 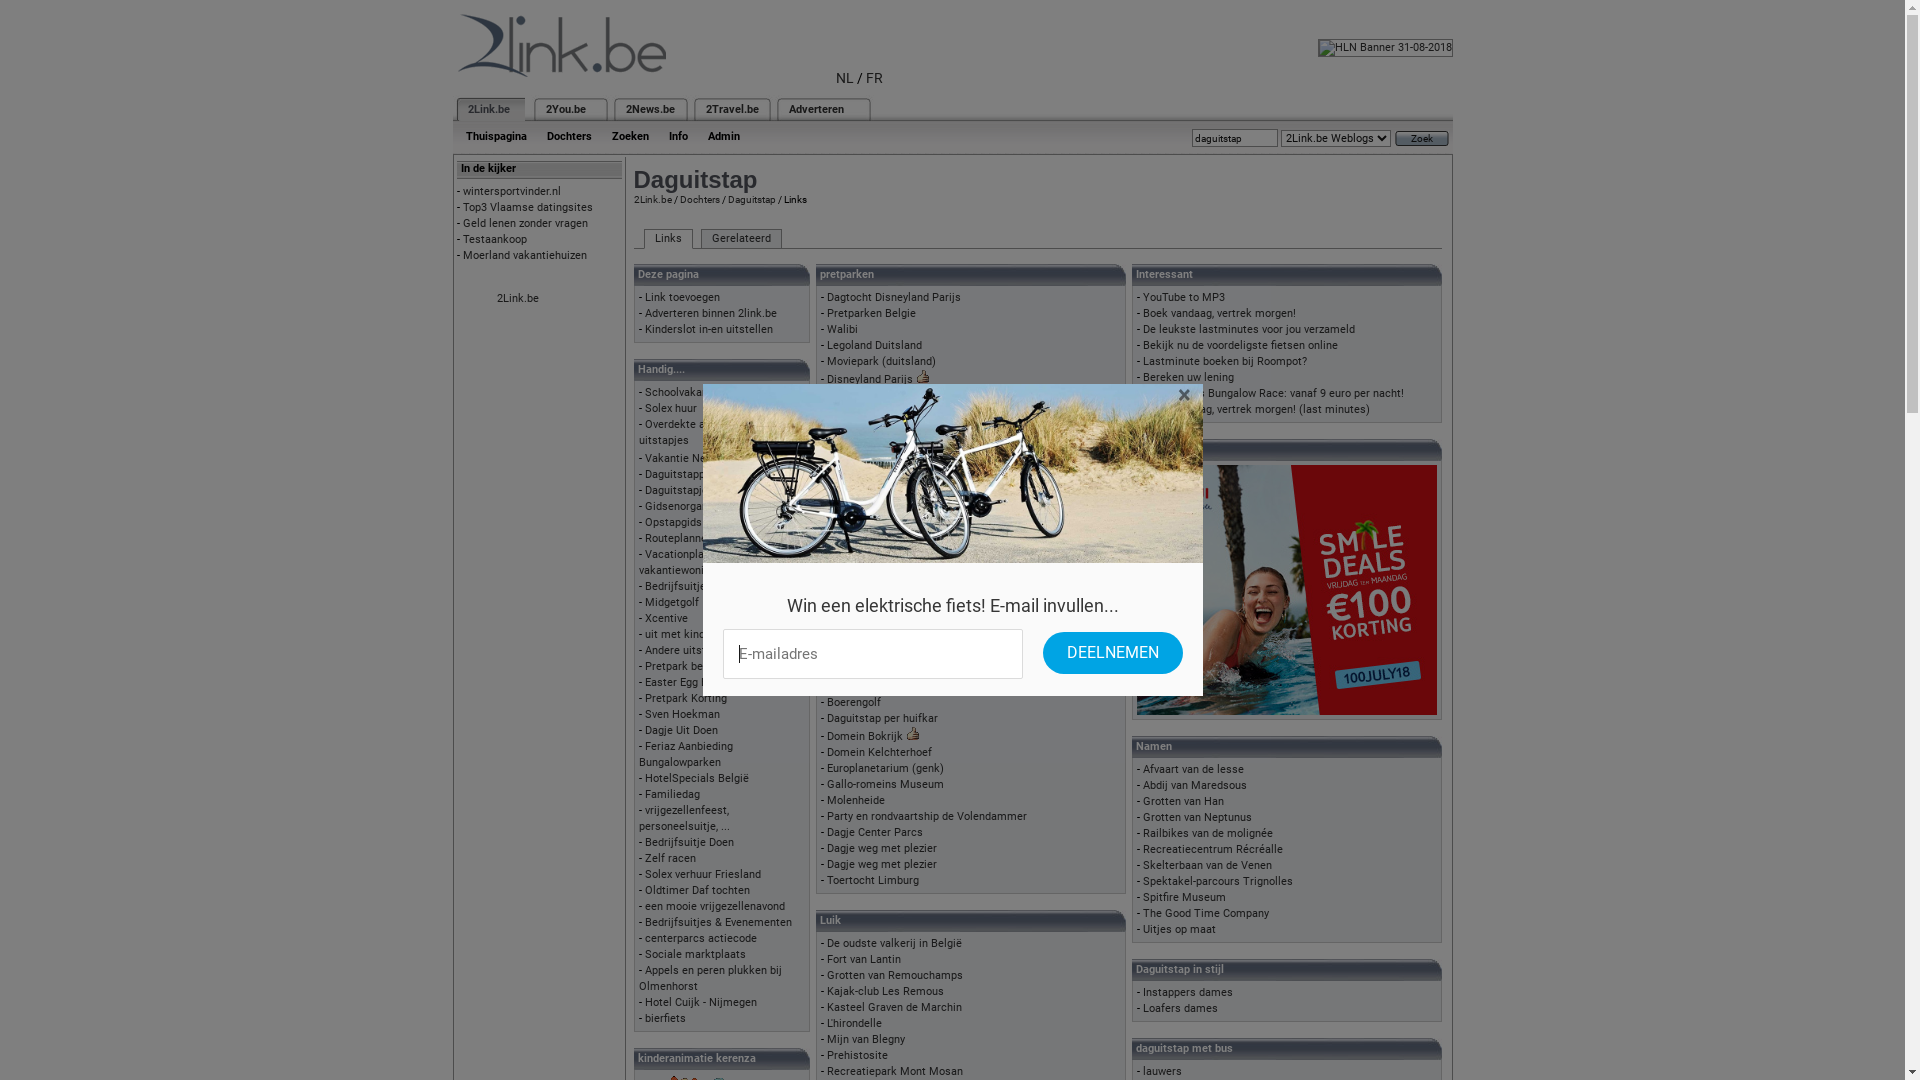 What do you see at coordinates (1256, 410) in the screenshot?
I see `Boek vandaag, vertrek morgen! (last minutes)` at bounding box center [1256, 410].